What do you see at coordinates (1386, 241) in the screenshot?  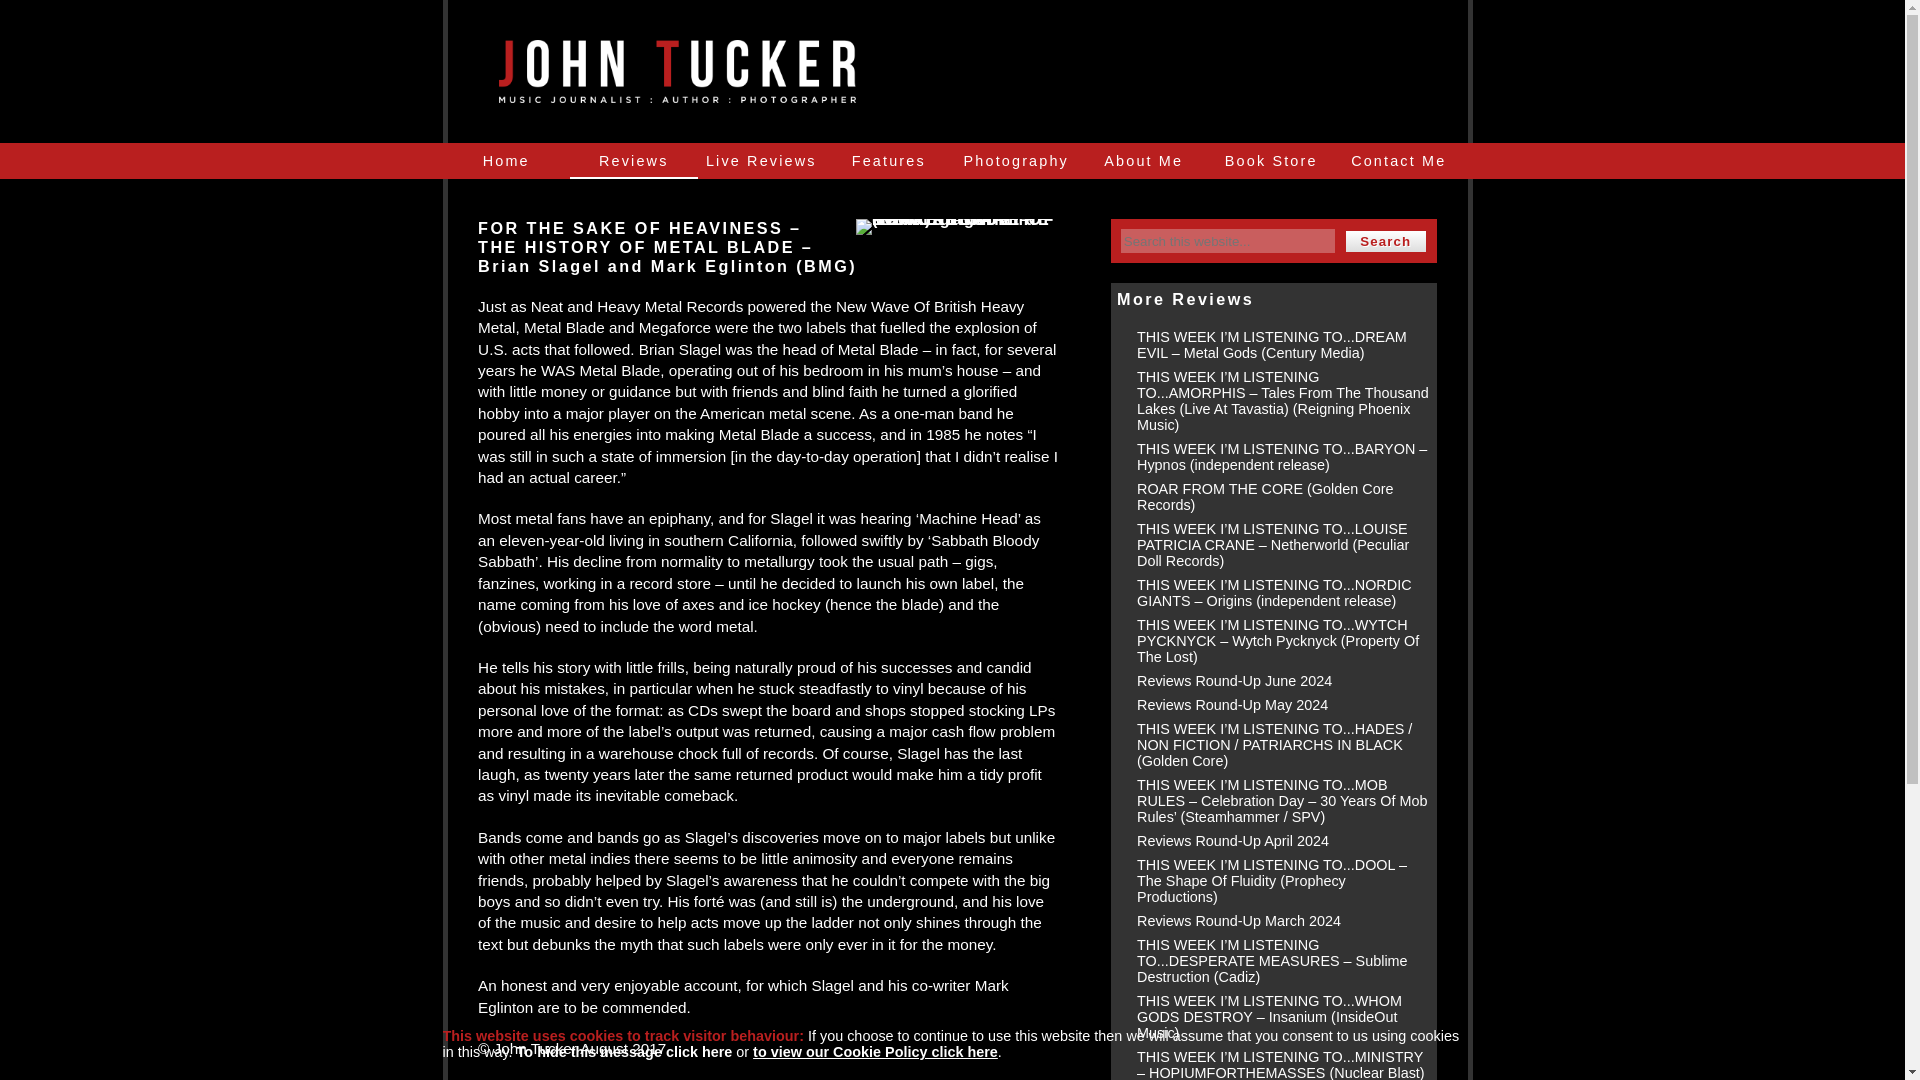 I see `Search` at bounding box center [1386, 241].